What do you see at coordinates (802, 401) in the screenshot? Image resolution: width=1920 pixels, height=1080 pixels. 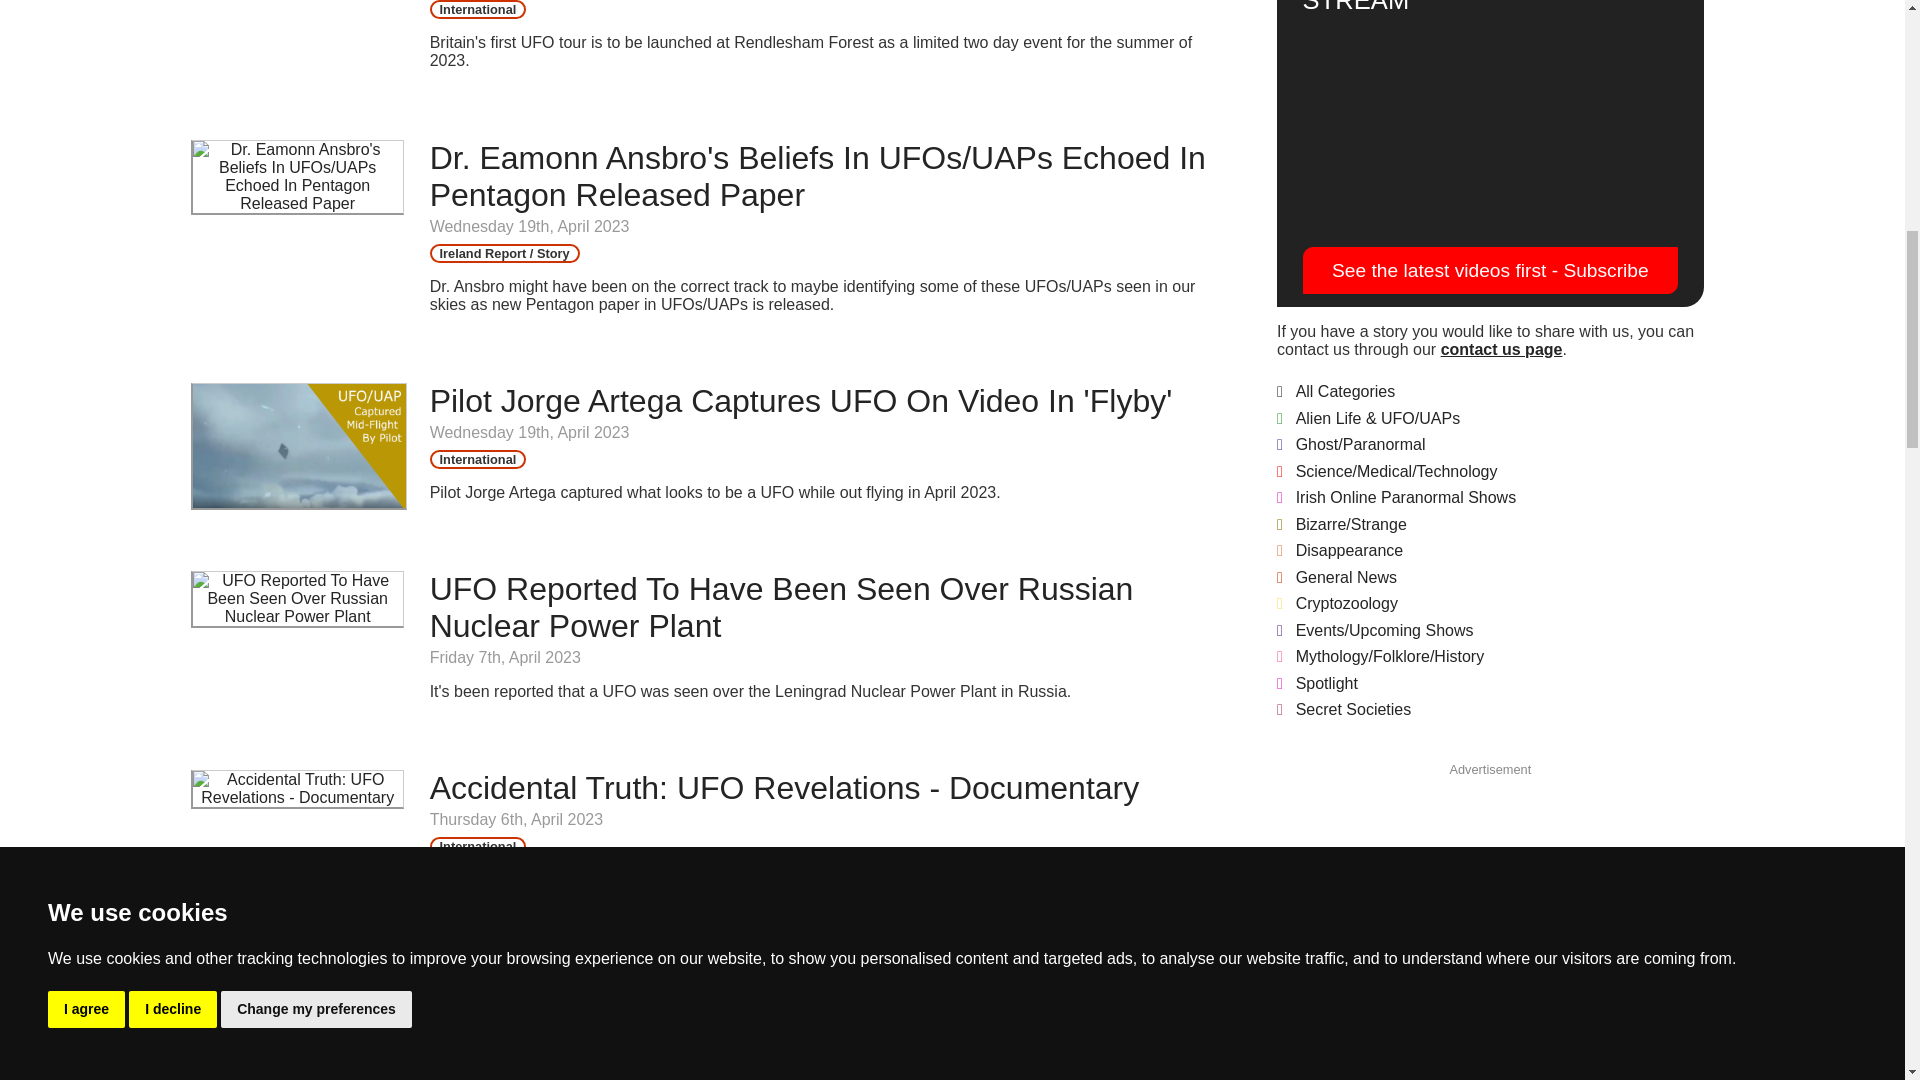 I see `Pilot Jorge Artega Captures UFO On Video In 'Flyby'` at bounding box center [802, 401].